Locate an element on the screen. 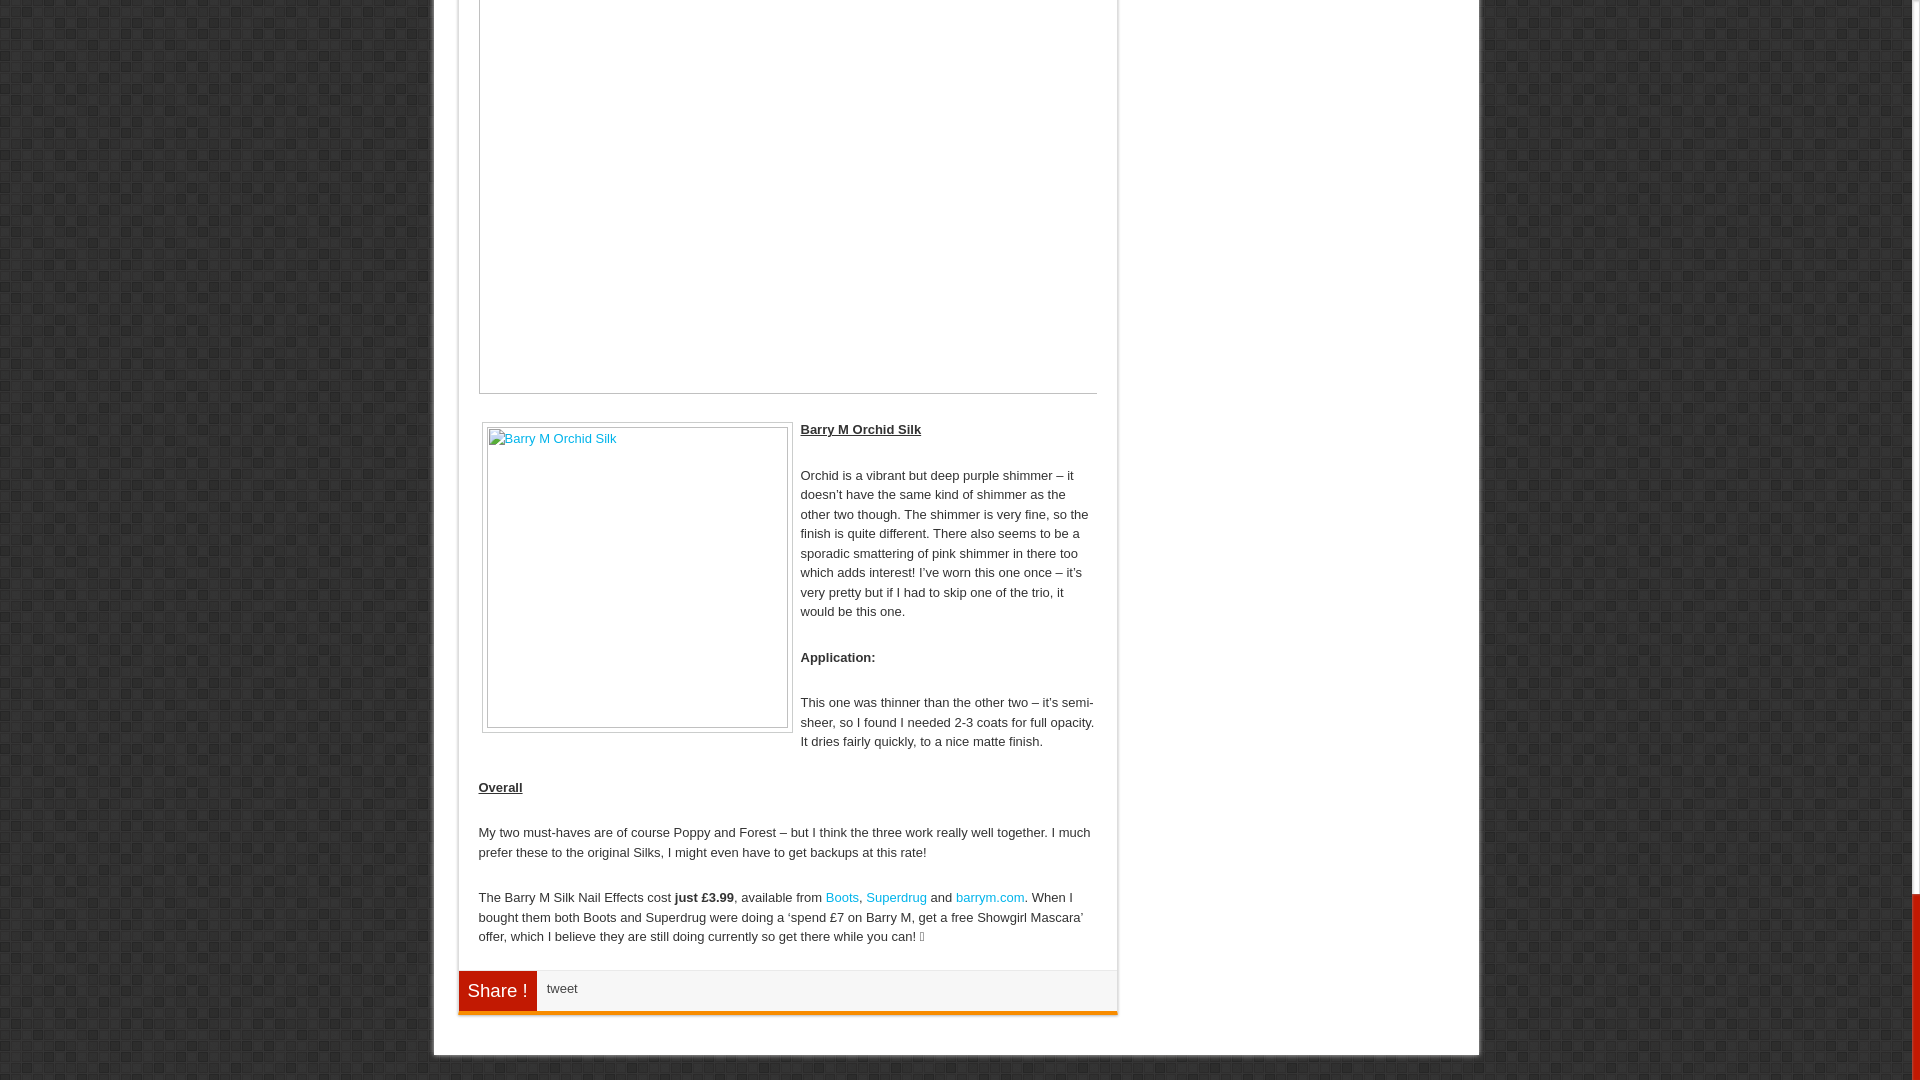  barrym.com is located at coordinates (990, 897).